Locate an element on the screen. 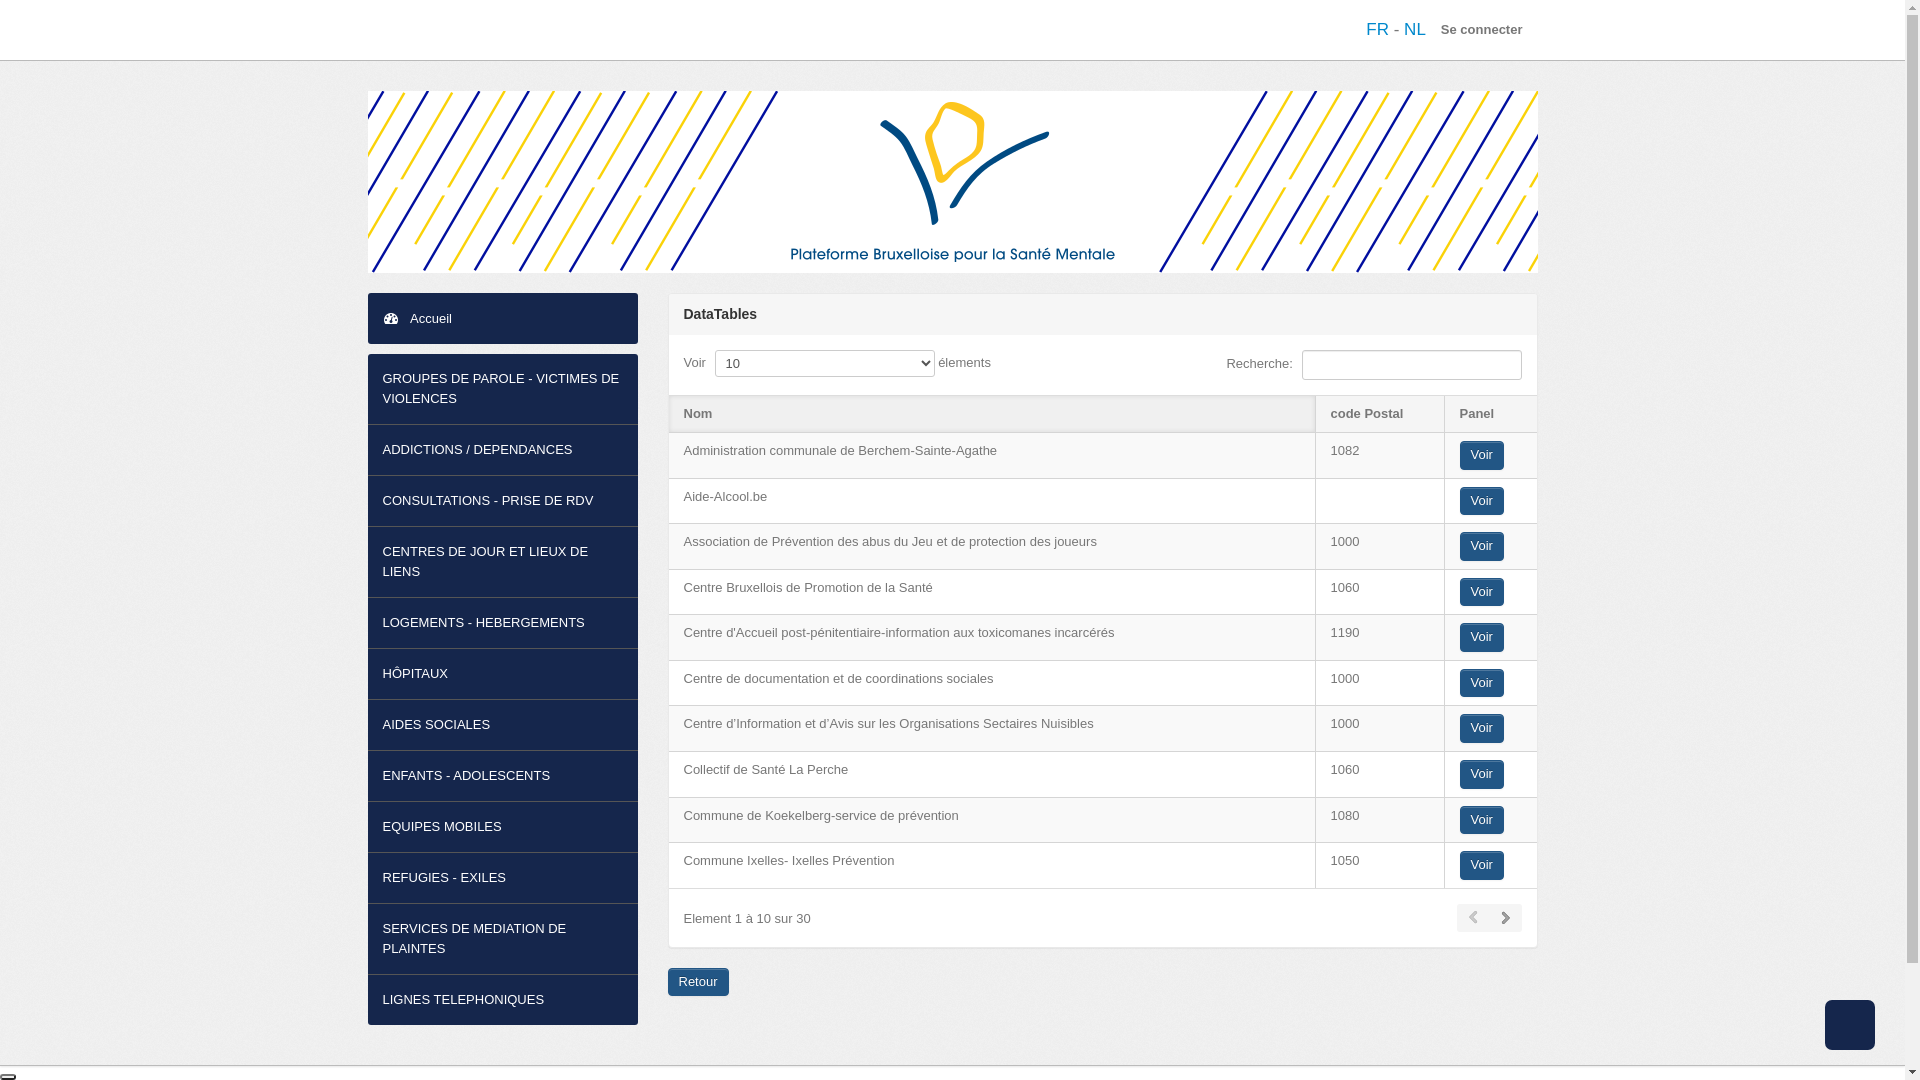 The height and width of the screenshot is (1080, 1920). Retour is located at coordinates (698, 982).